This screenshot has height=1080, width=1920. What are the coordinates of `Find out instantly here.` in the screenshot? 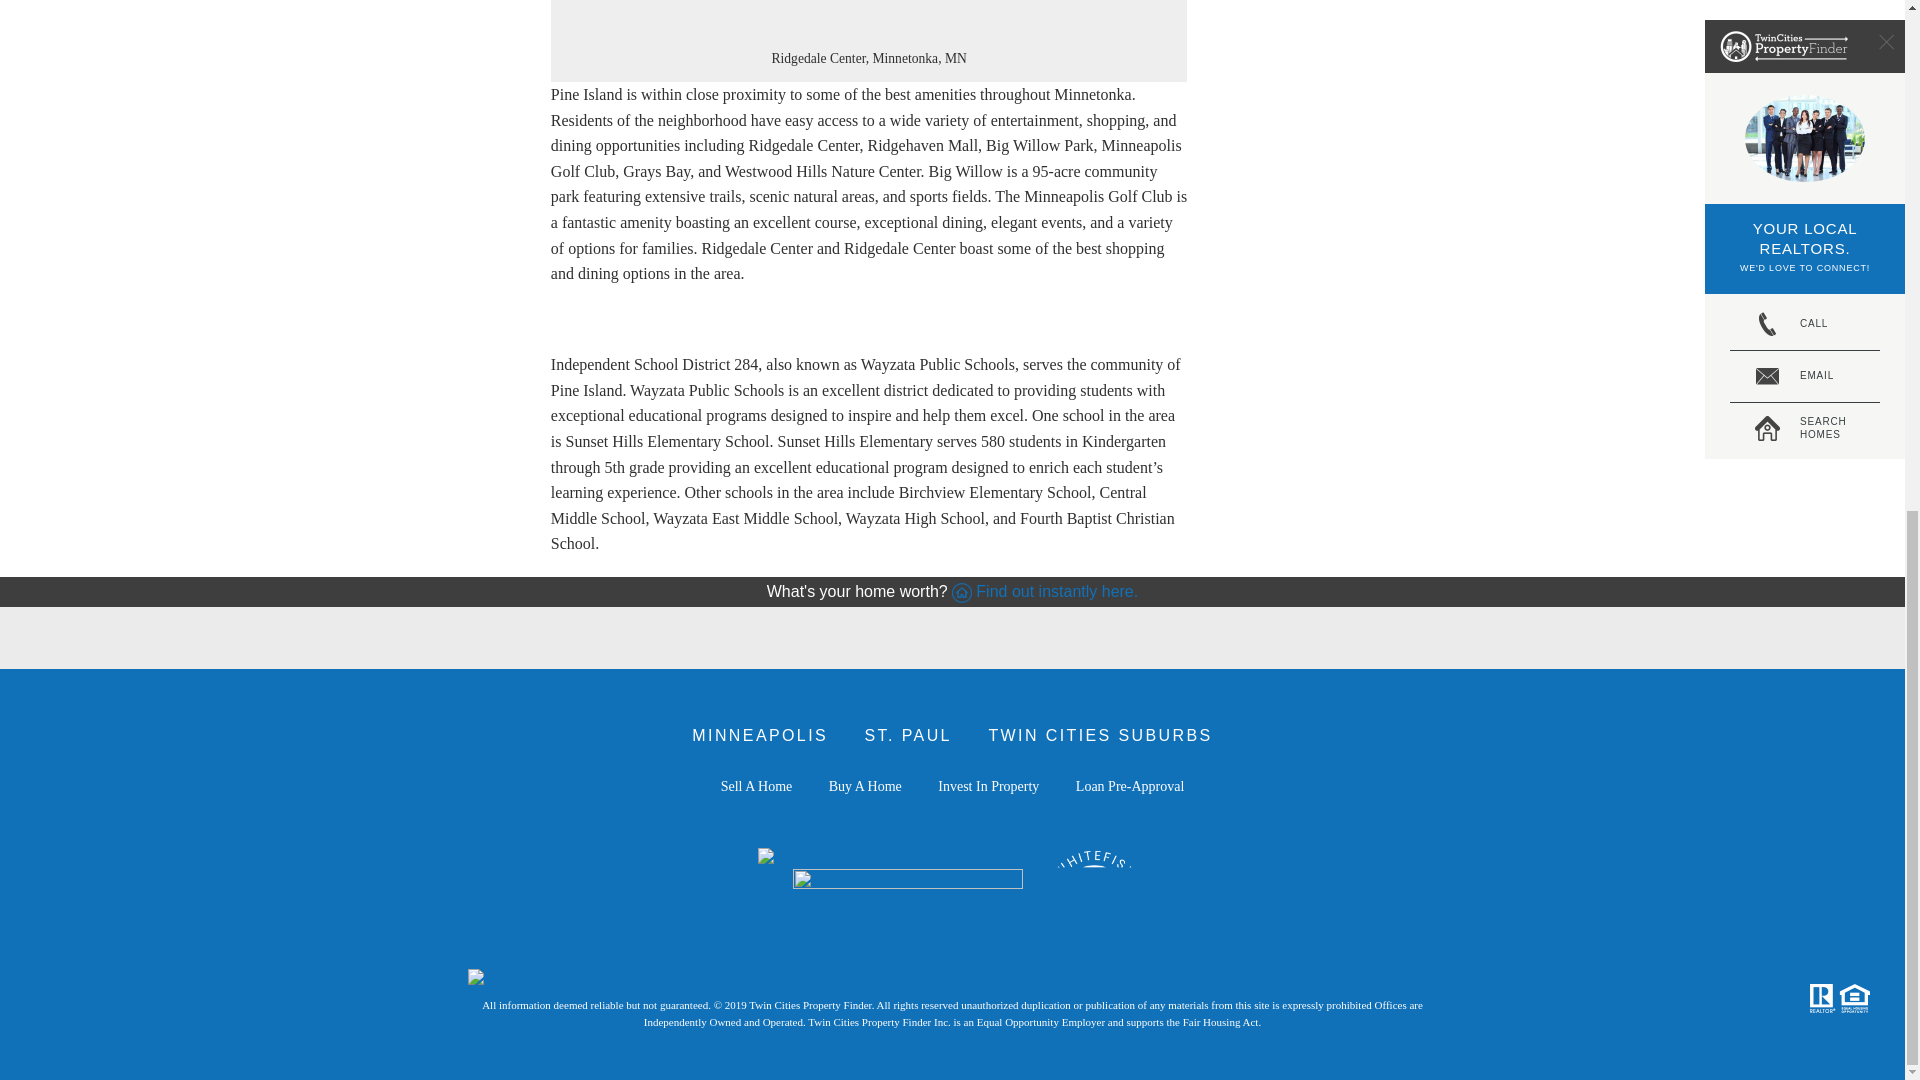 It's located at (1056, 592).